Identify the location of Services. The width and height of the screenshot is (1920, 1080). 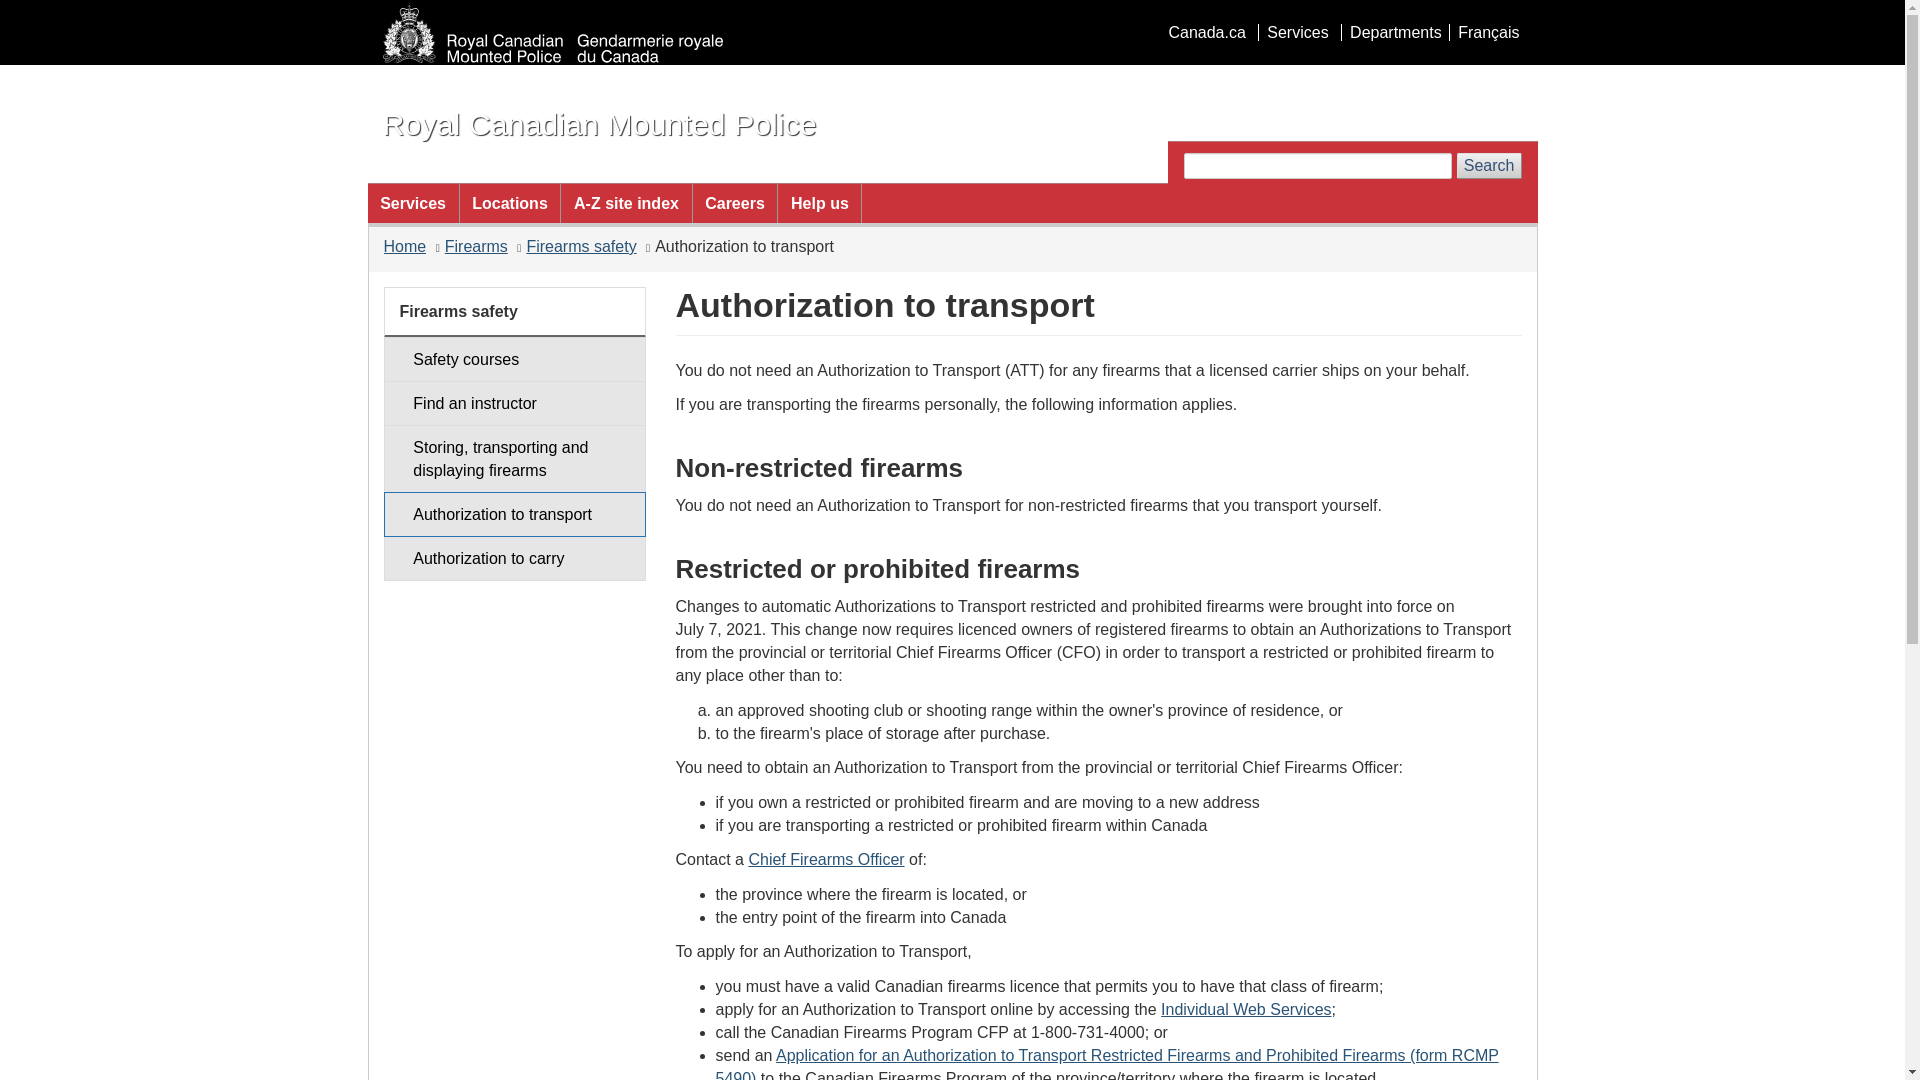
(413, 202).